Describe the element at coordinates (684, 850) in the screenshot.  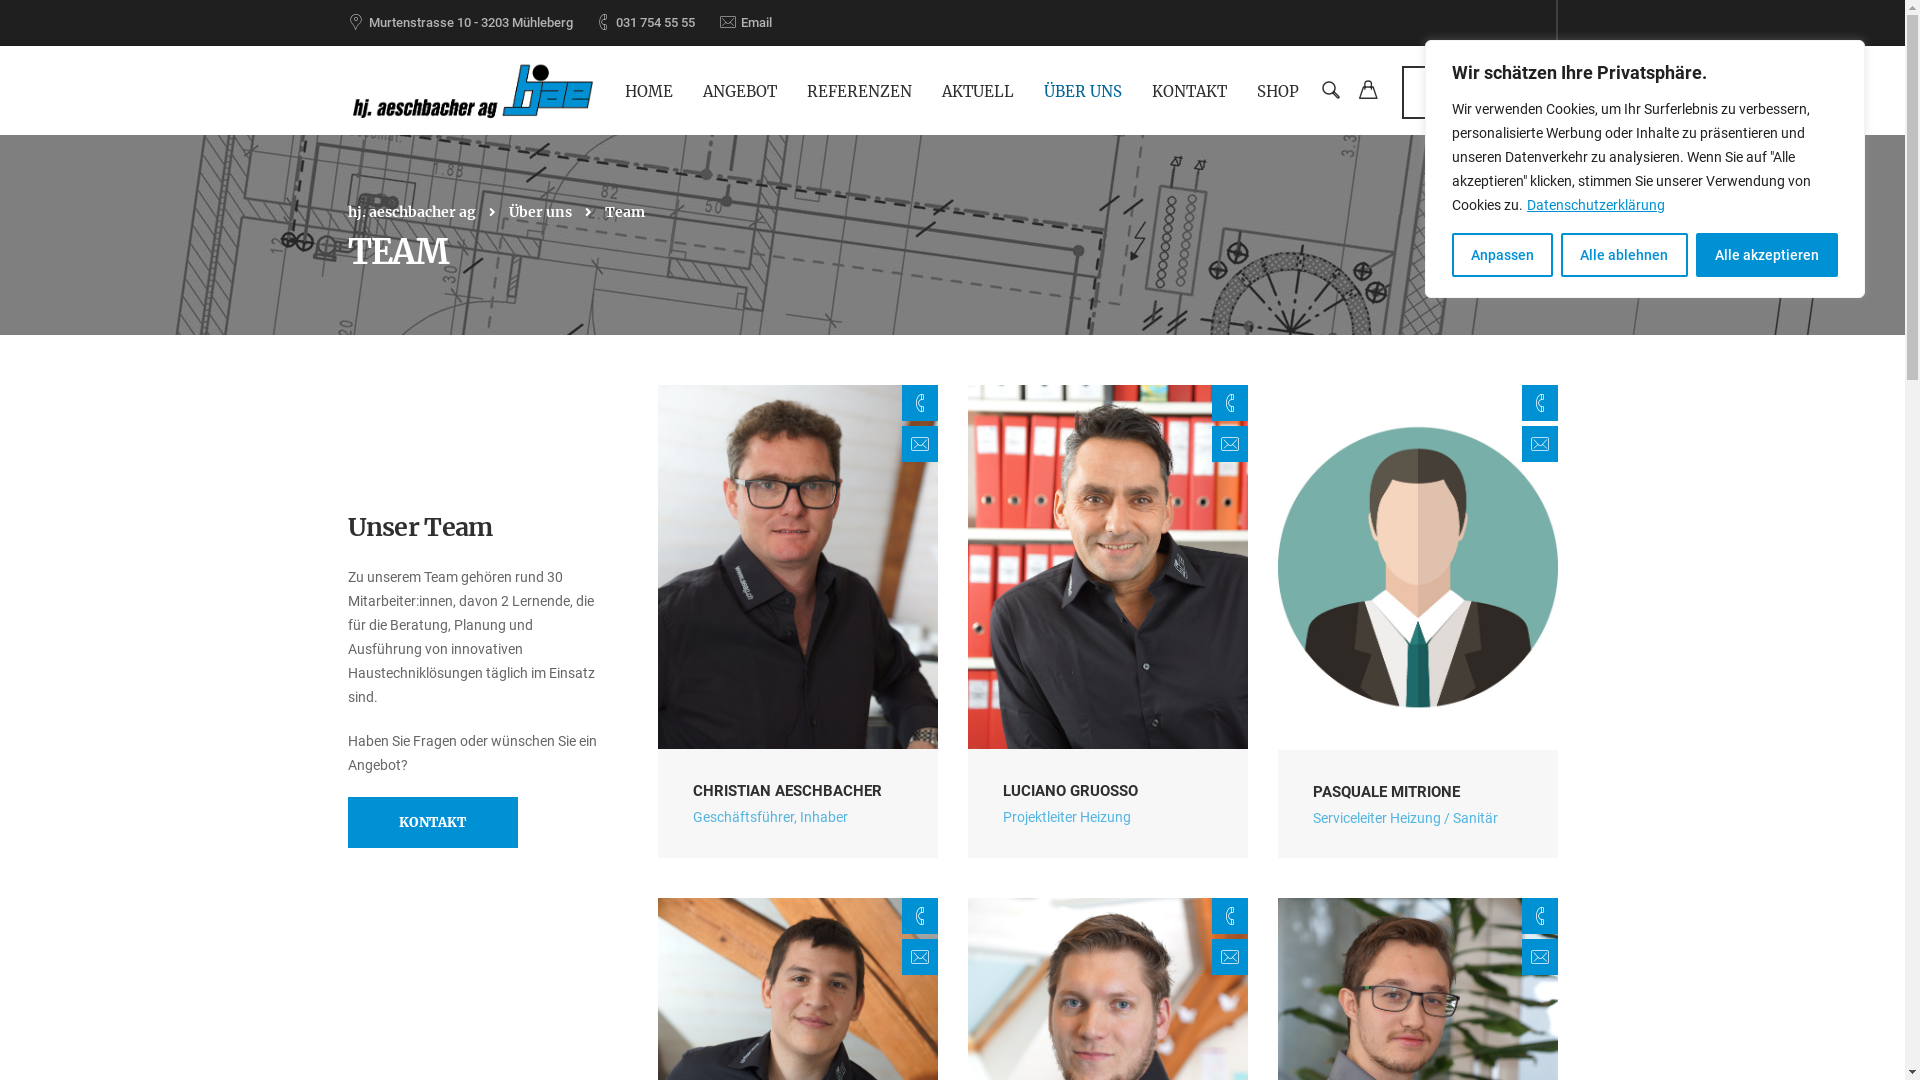
I see `SERVICE` at that location.